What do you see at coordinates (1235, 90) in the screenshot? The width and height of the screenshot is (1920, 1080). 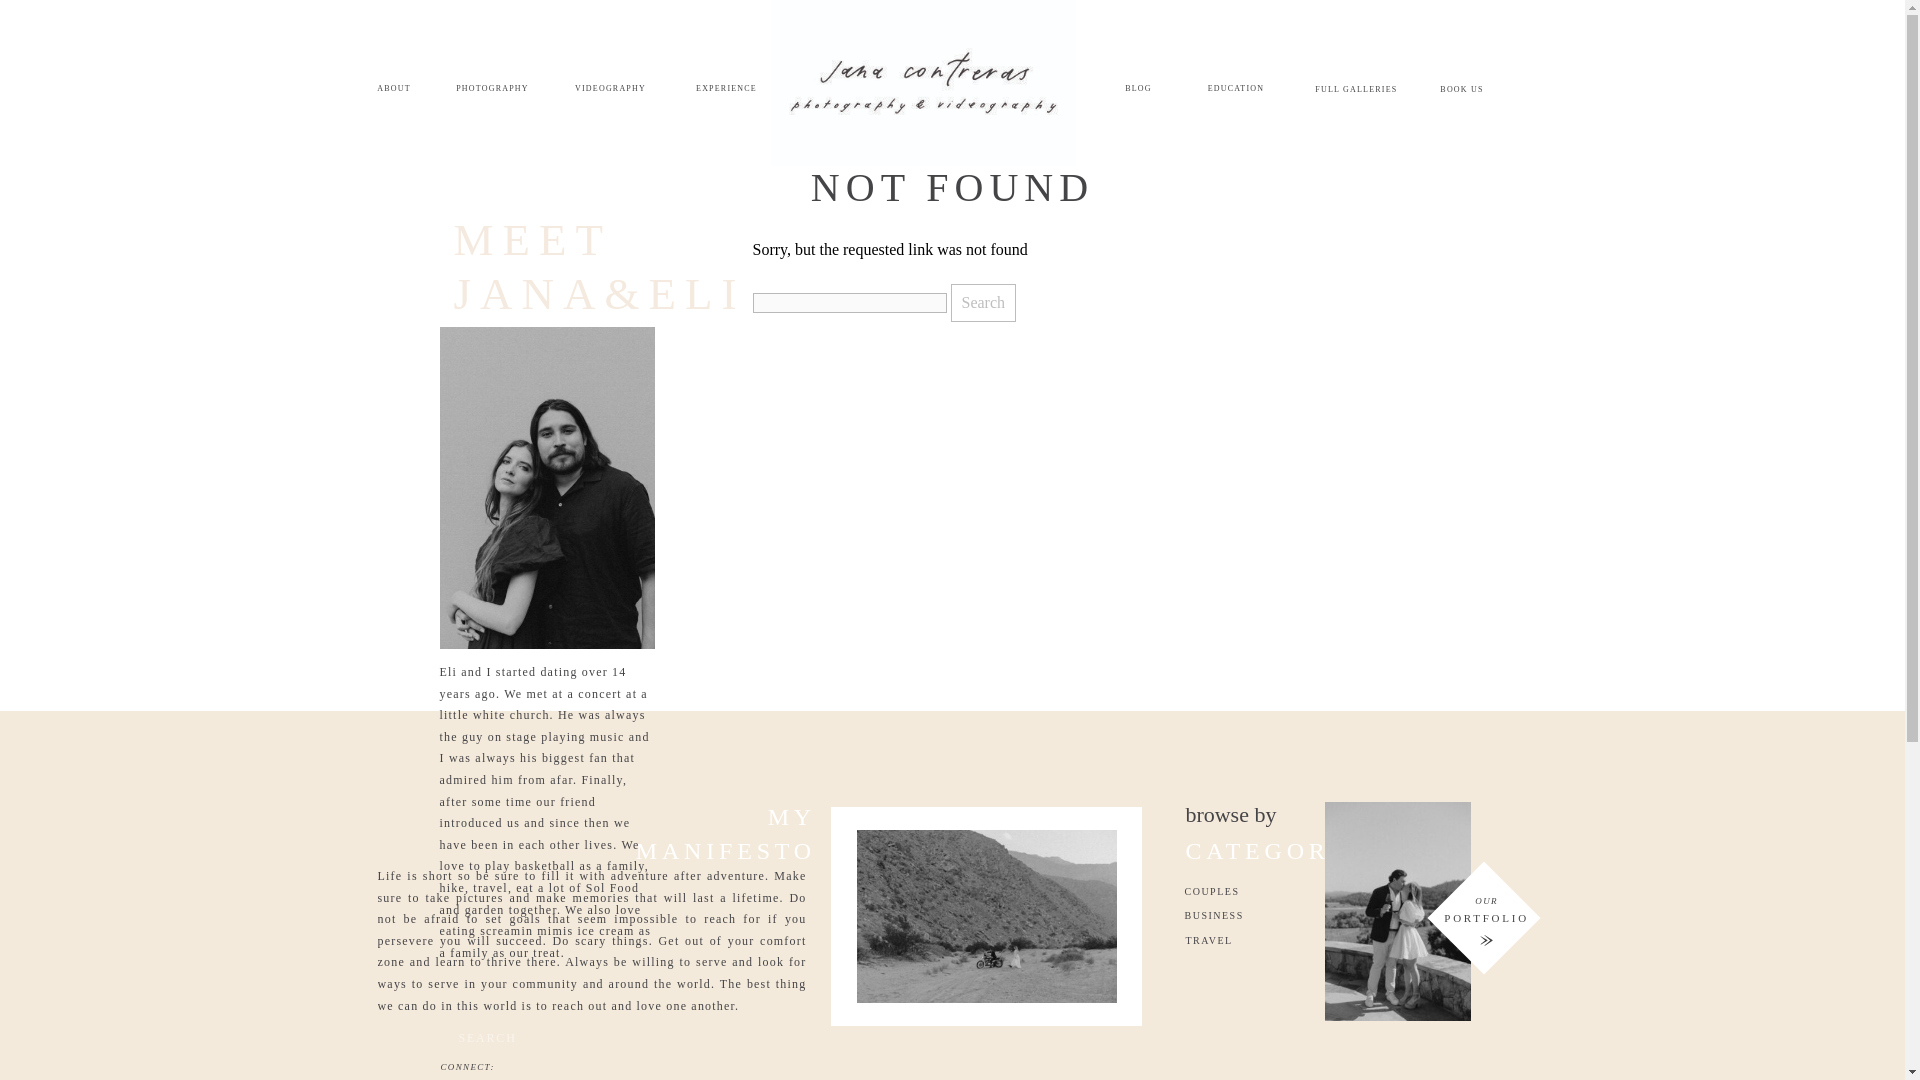 I see `EDUCATION` at bounding box center [1235, 90].